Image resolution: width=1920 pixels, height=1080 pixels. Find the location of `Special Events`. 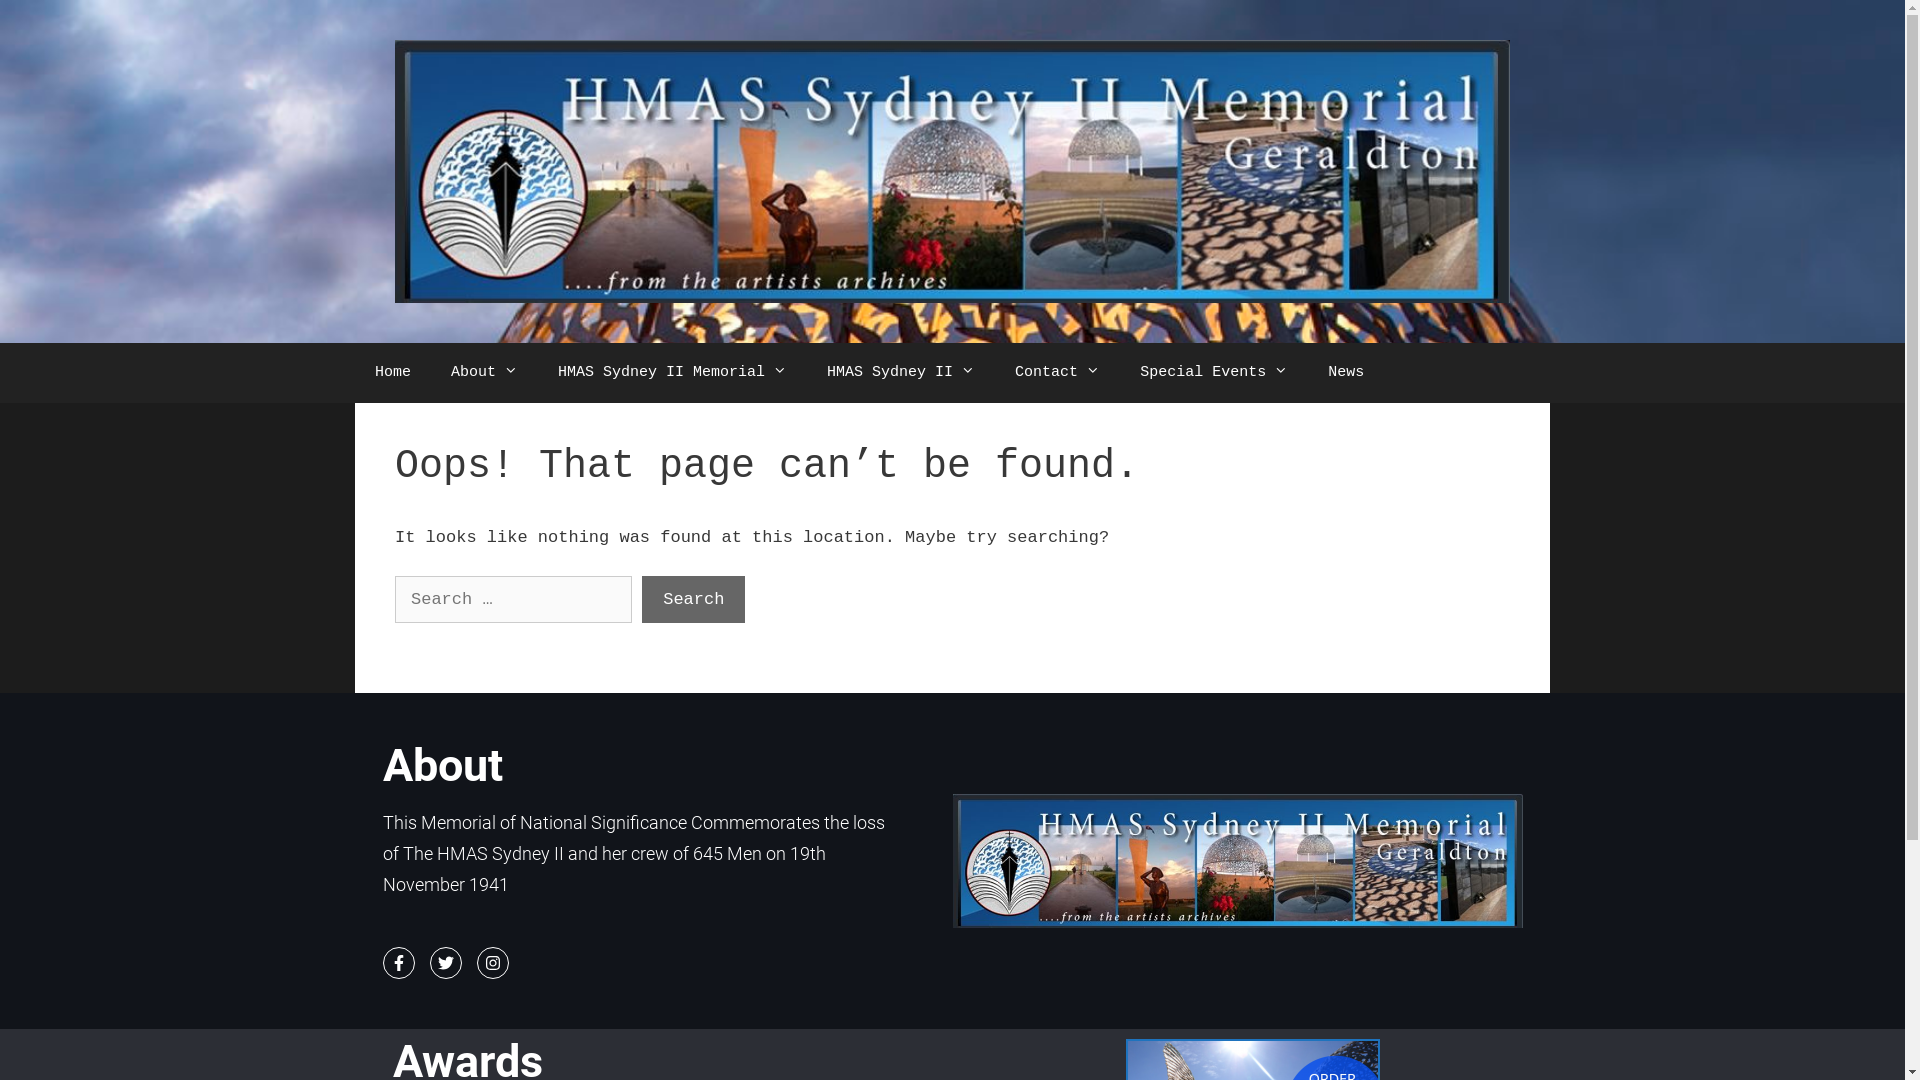

Special Events is located at coordinates (1214, 373).